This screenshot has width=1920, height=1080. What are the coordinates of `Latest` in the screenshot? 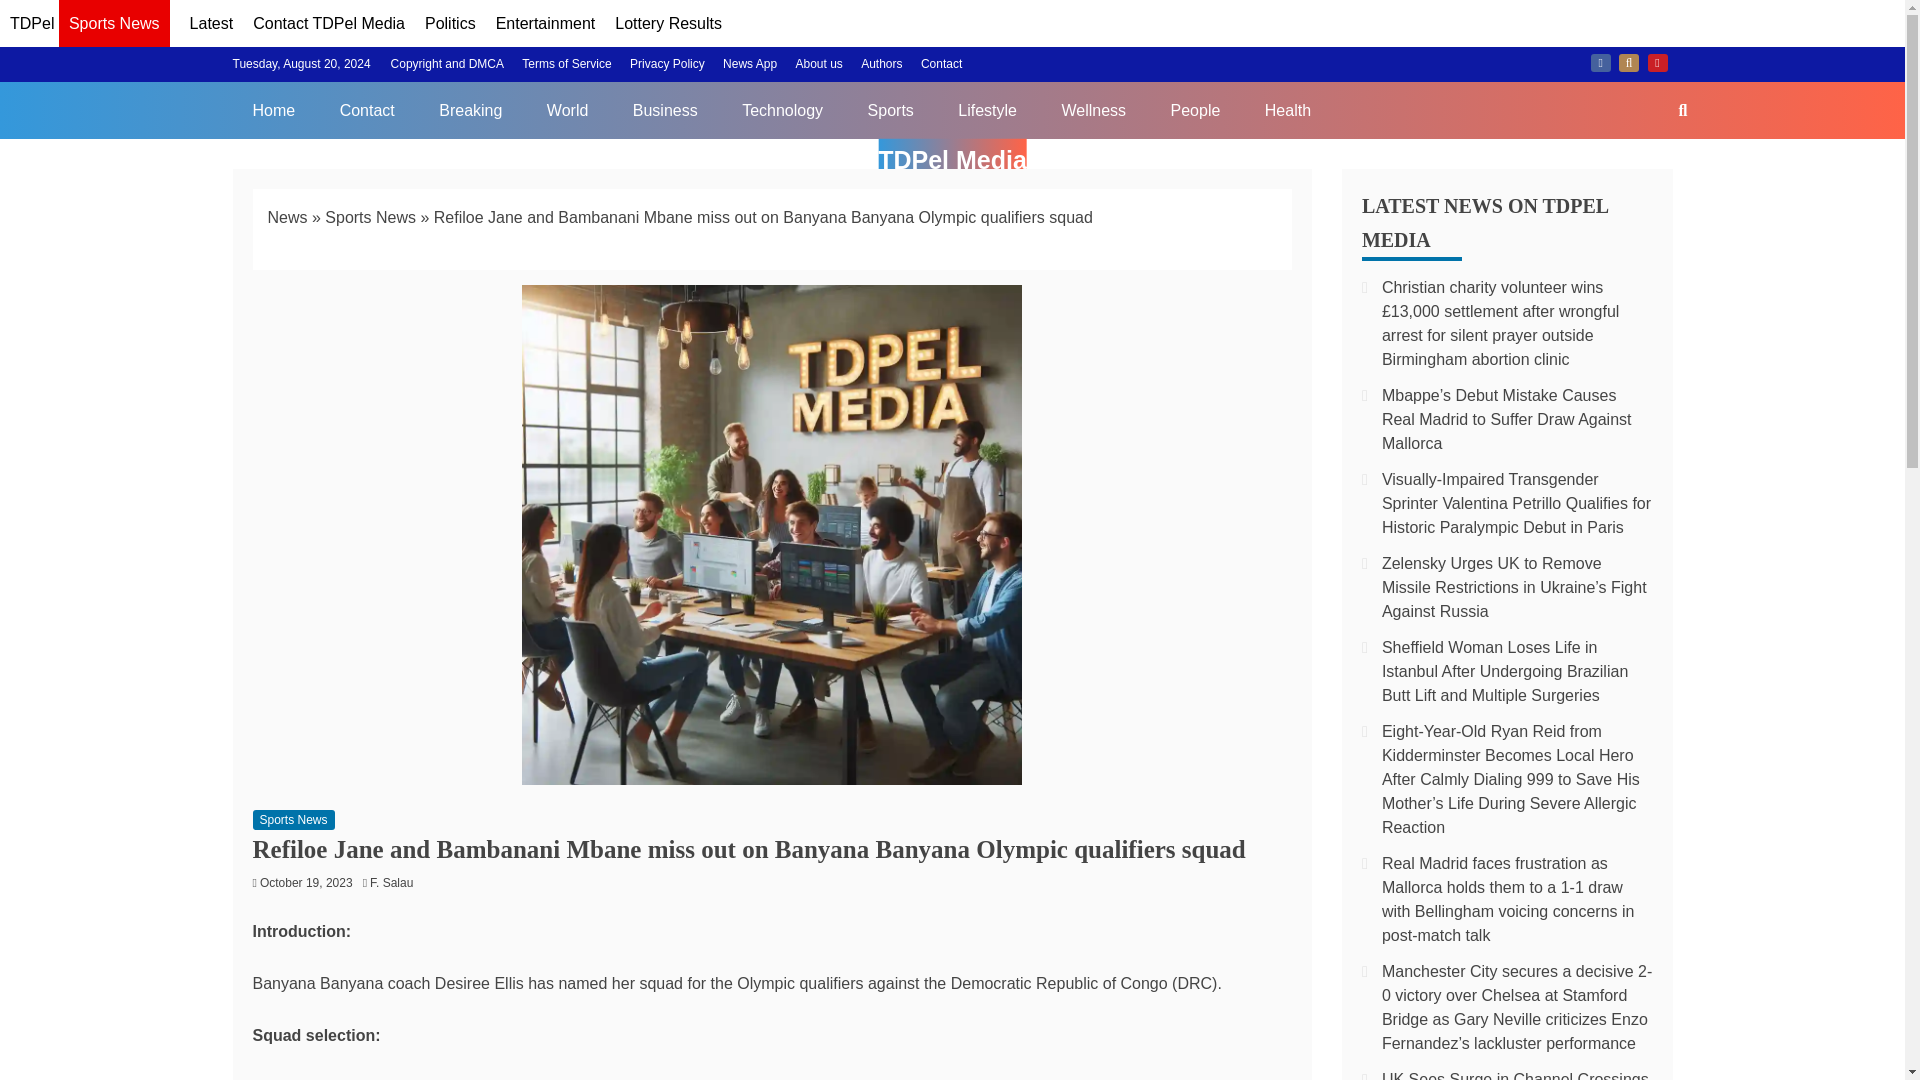 It's located at (212, 24).